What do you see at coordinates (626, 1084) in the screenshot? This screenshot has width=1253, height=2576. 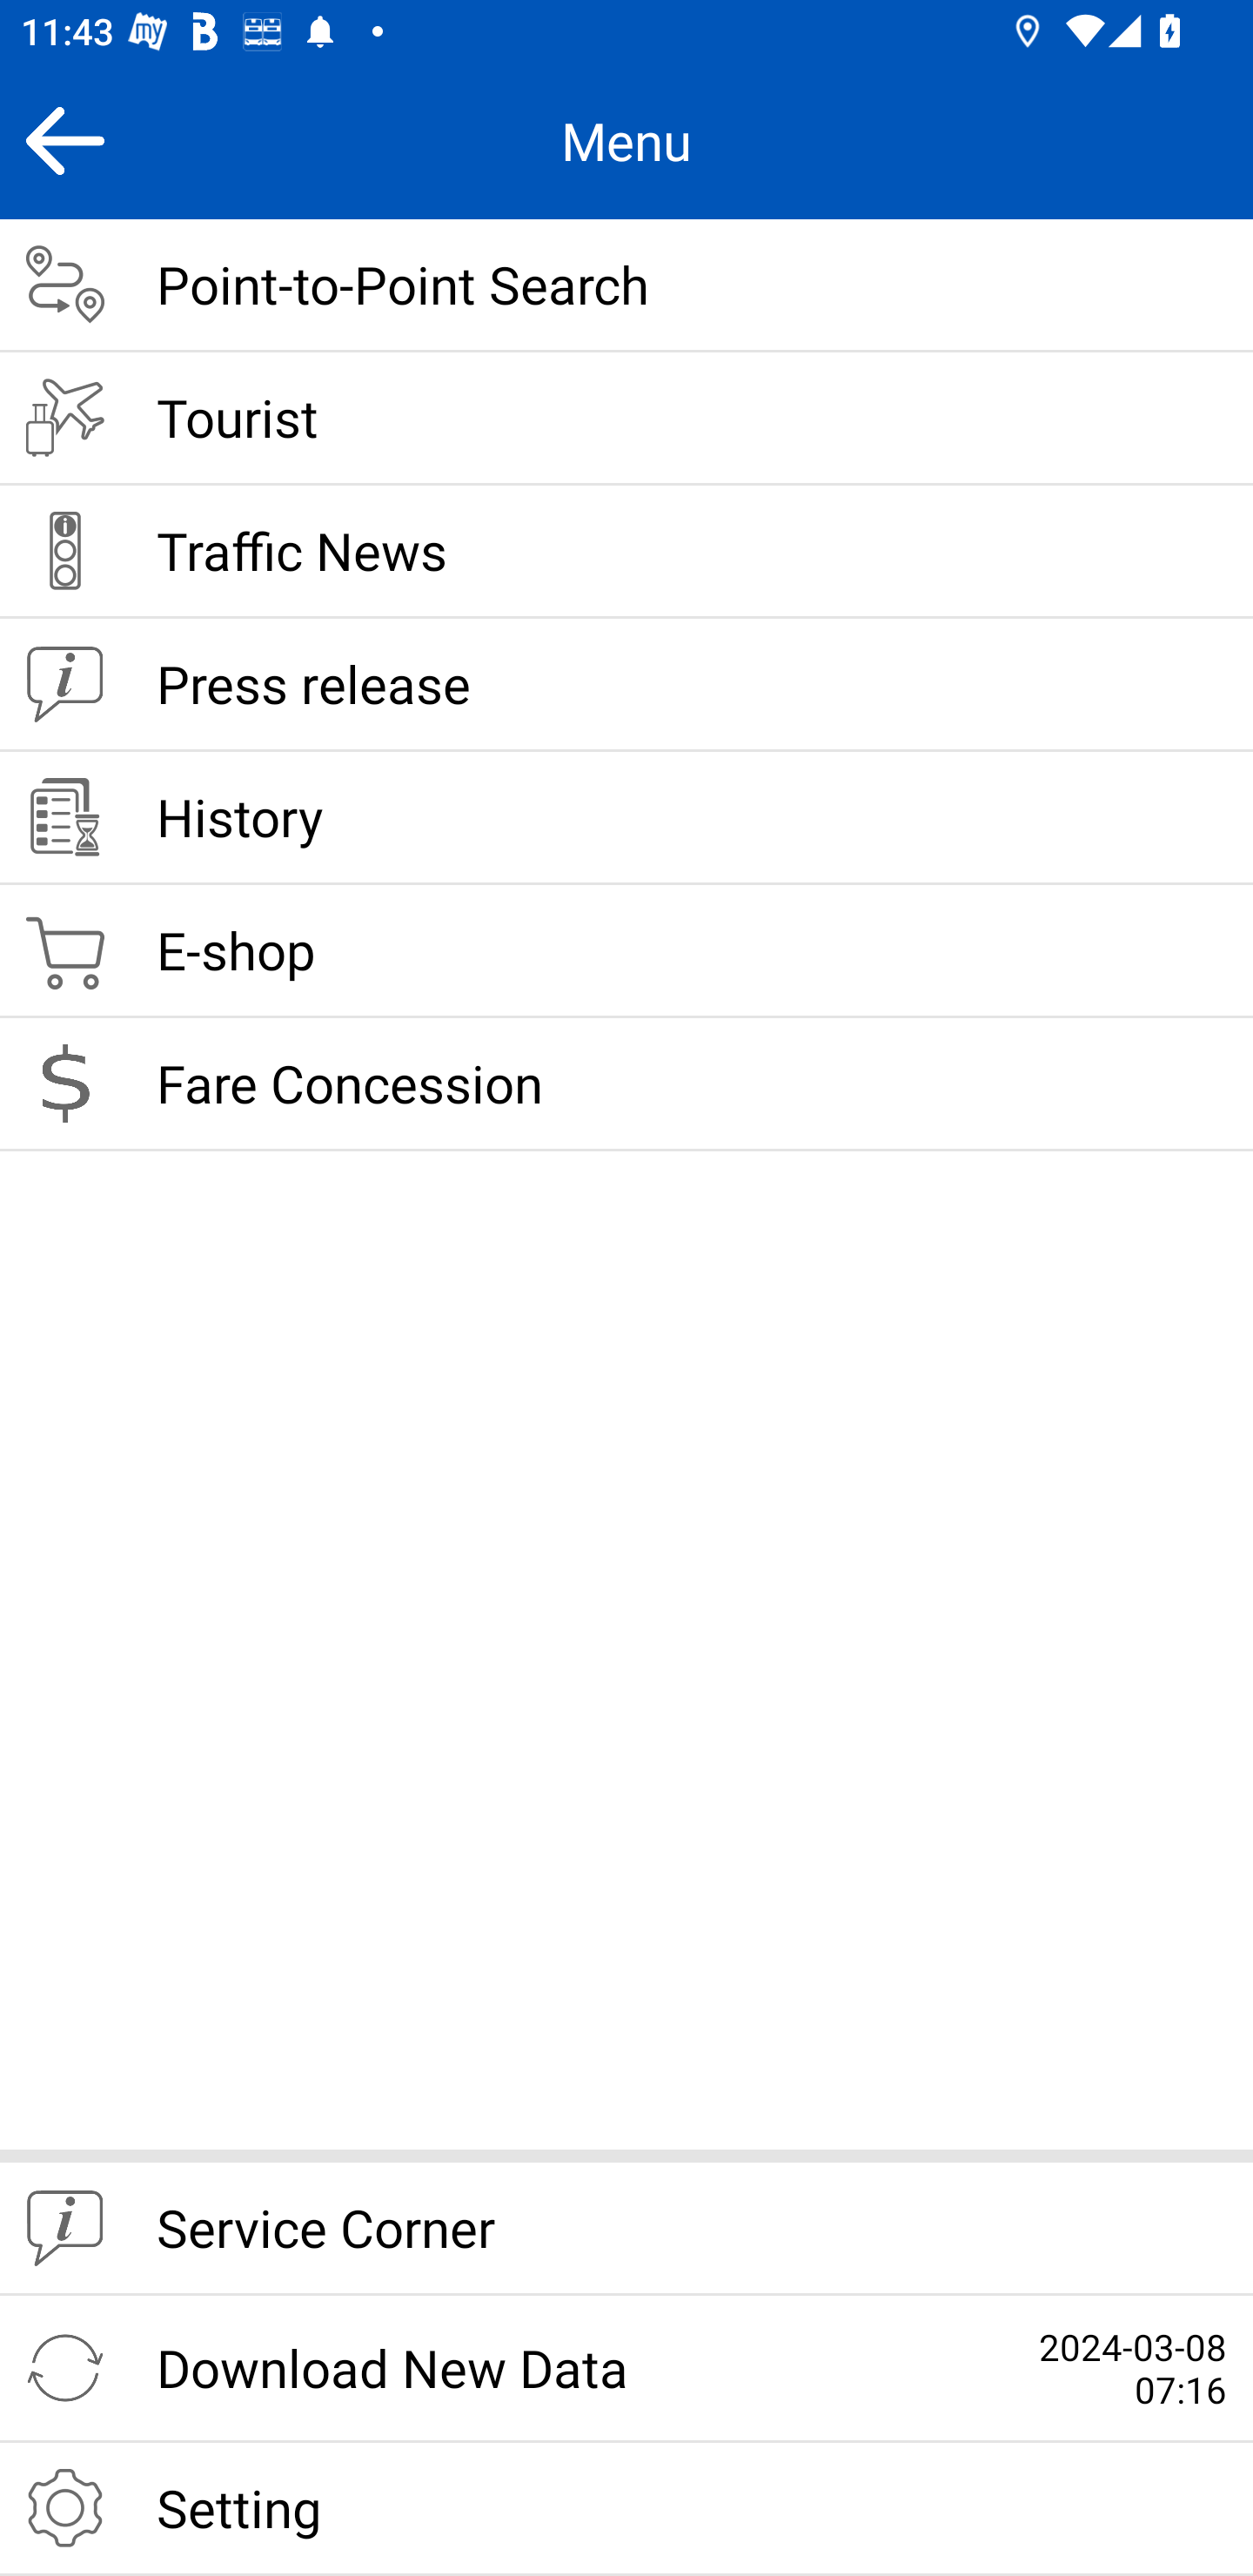 I see `Fare Concession` at bounding box center [626, 1084].